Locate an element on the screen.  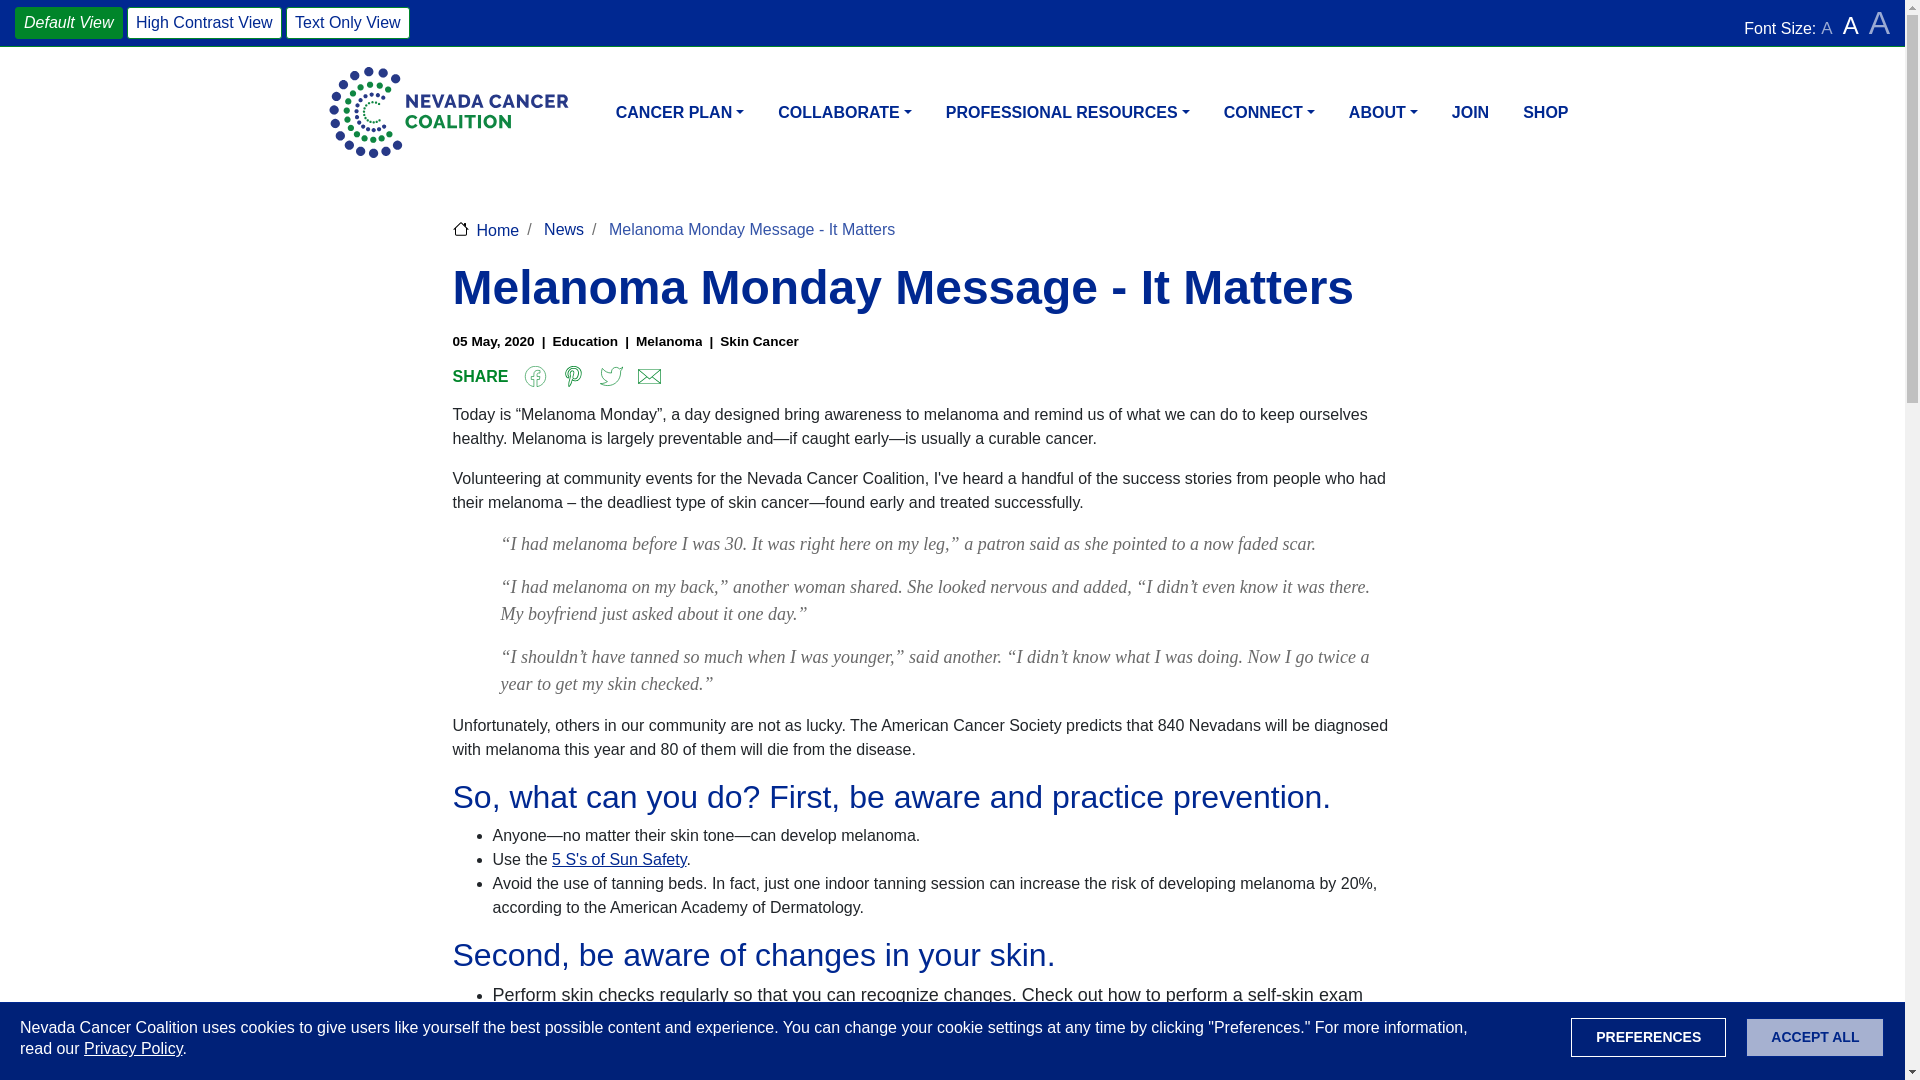
Youtube is located at coordinates (1204, 22).